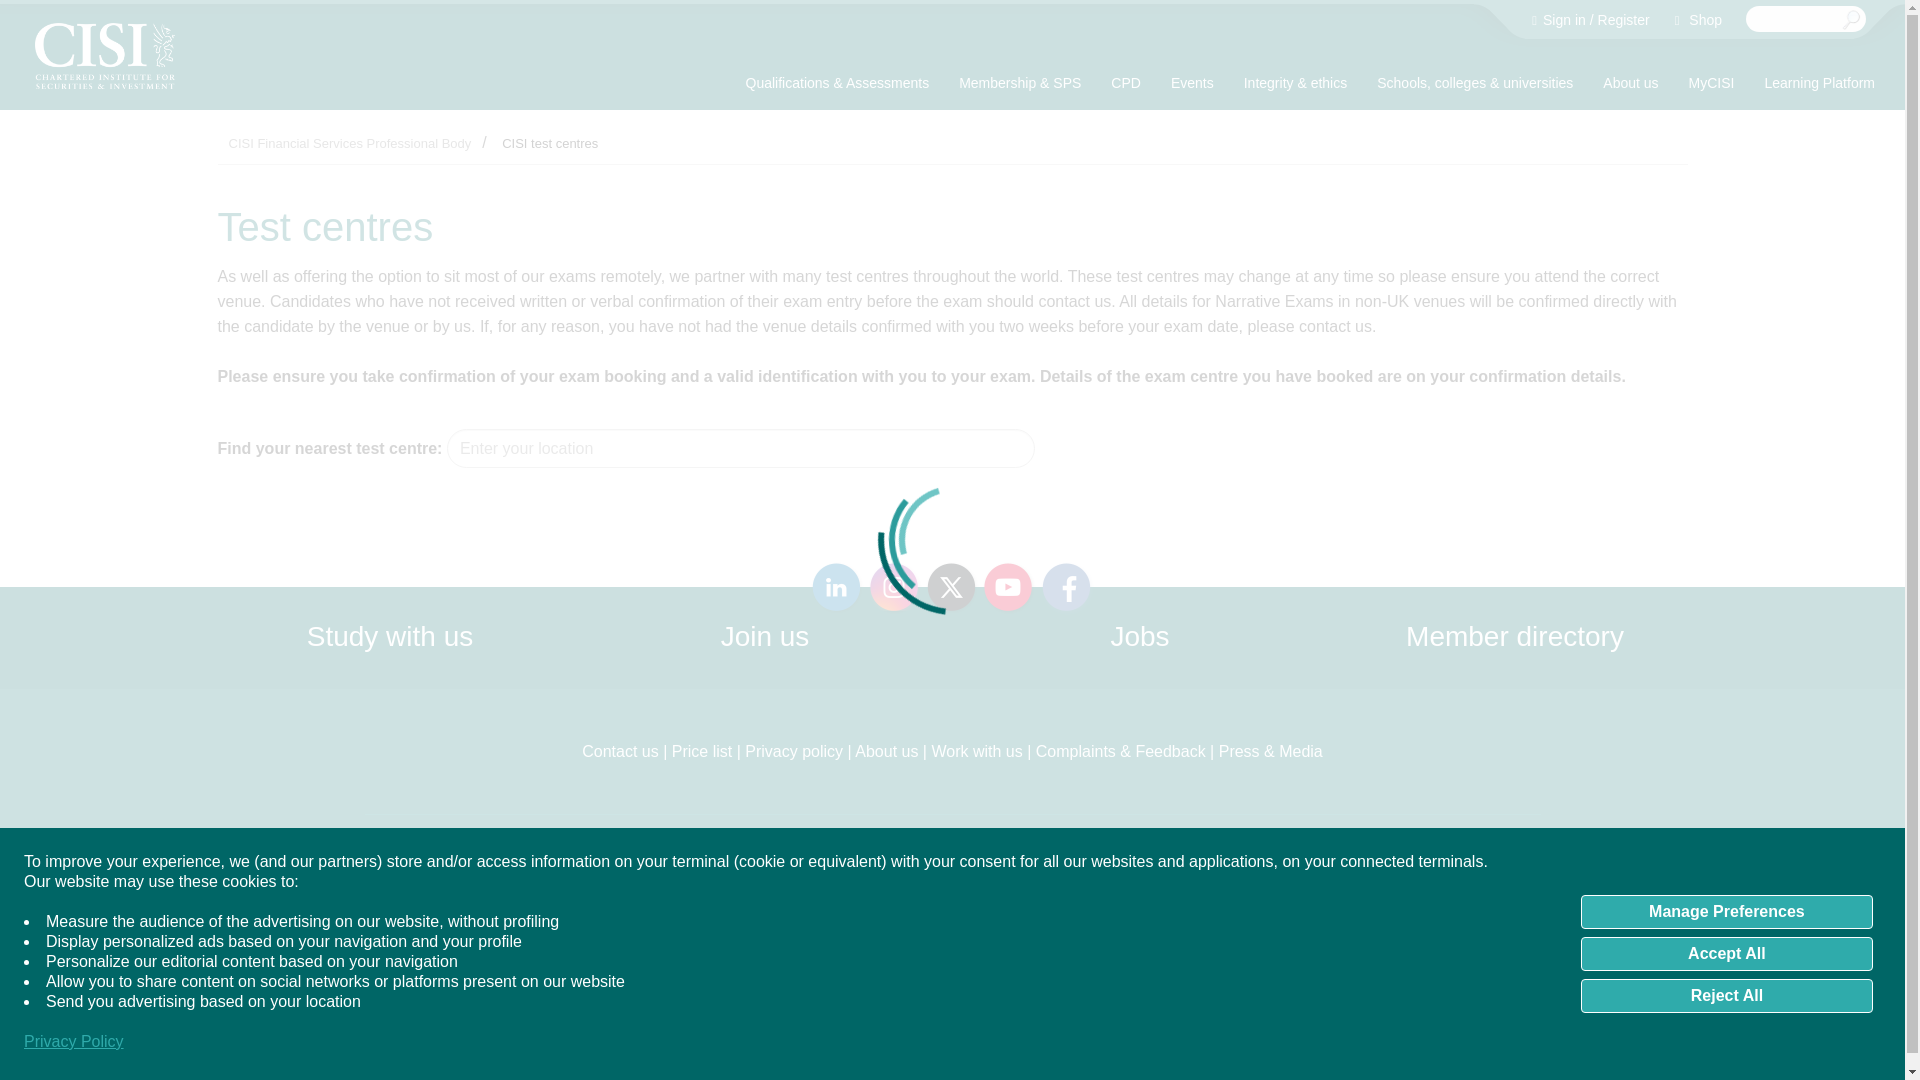  Describe the element at coordinates (550, 144) in the screenshot. I see `CISI test centres` at that location.